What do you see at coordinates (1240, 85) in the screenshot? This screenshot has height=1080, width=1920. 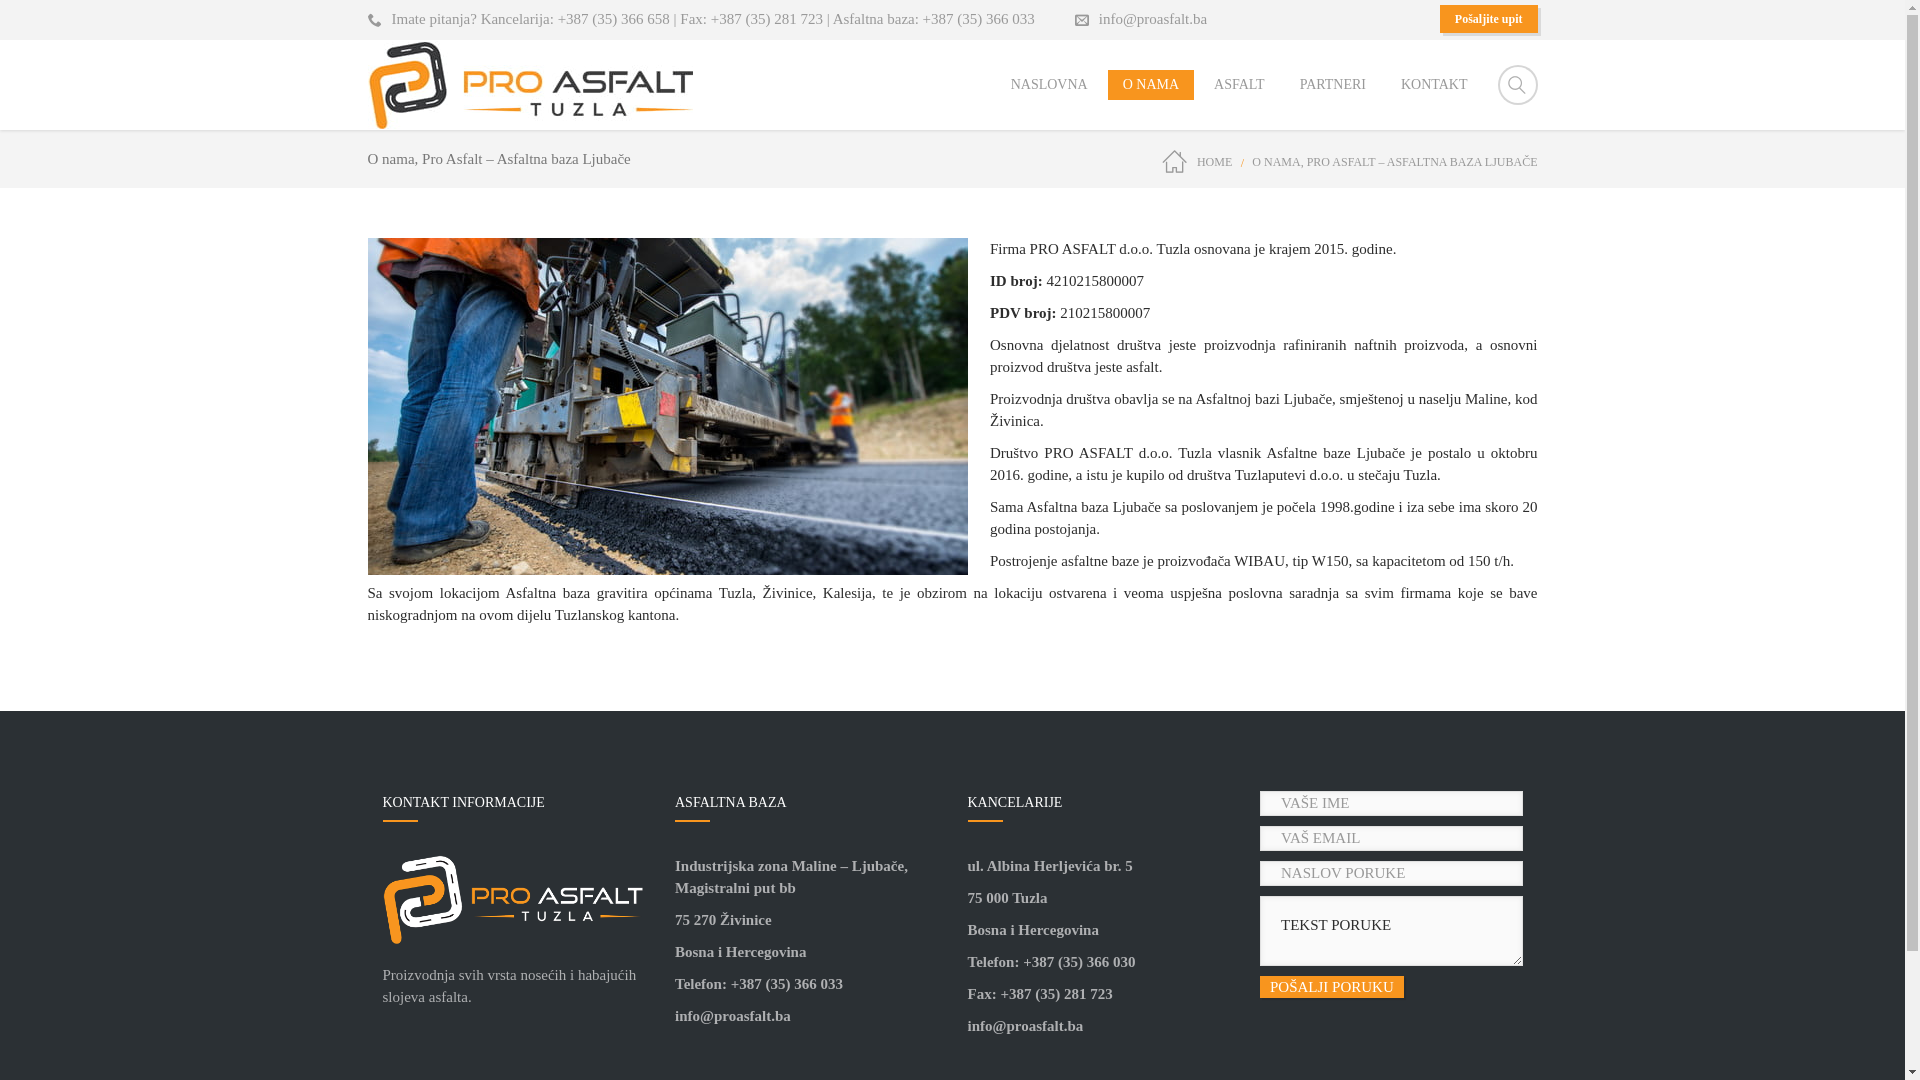 I see `ASFALT` at bounding box center [1240, 85].